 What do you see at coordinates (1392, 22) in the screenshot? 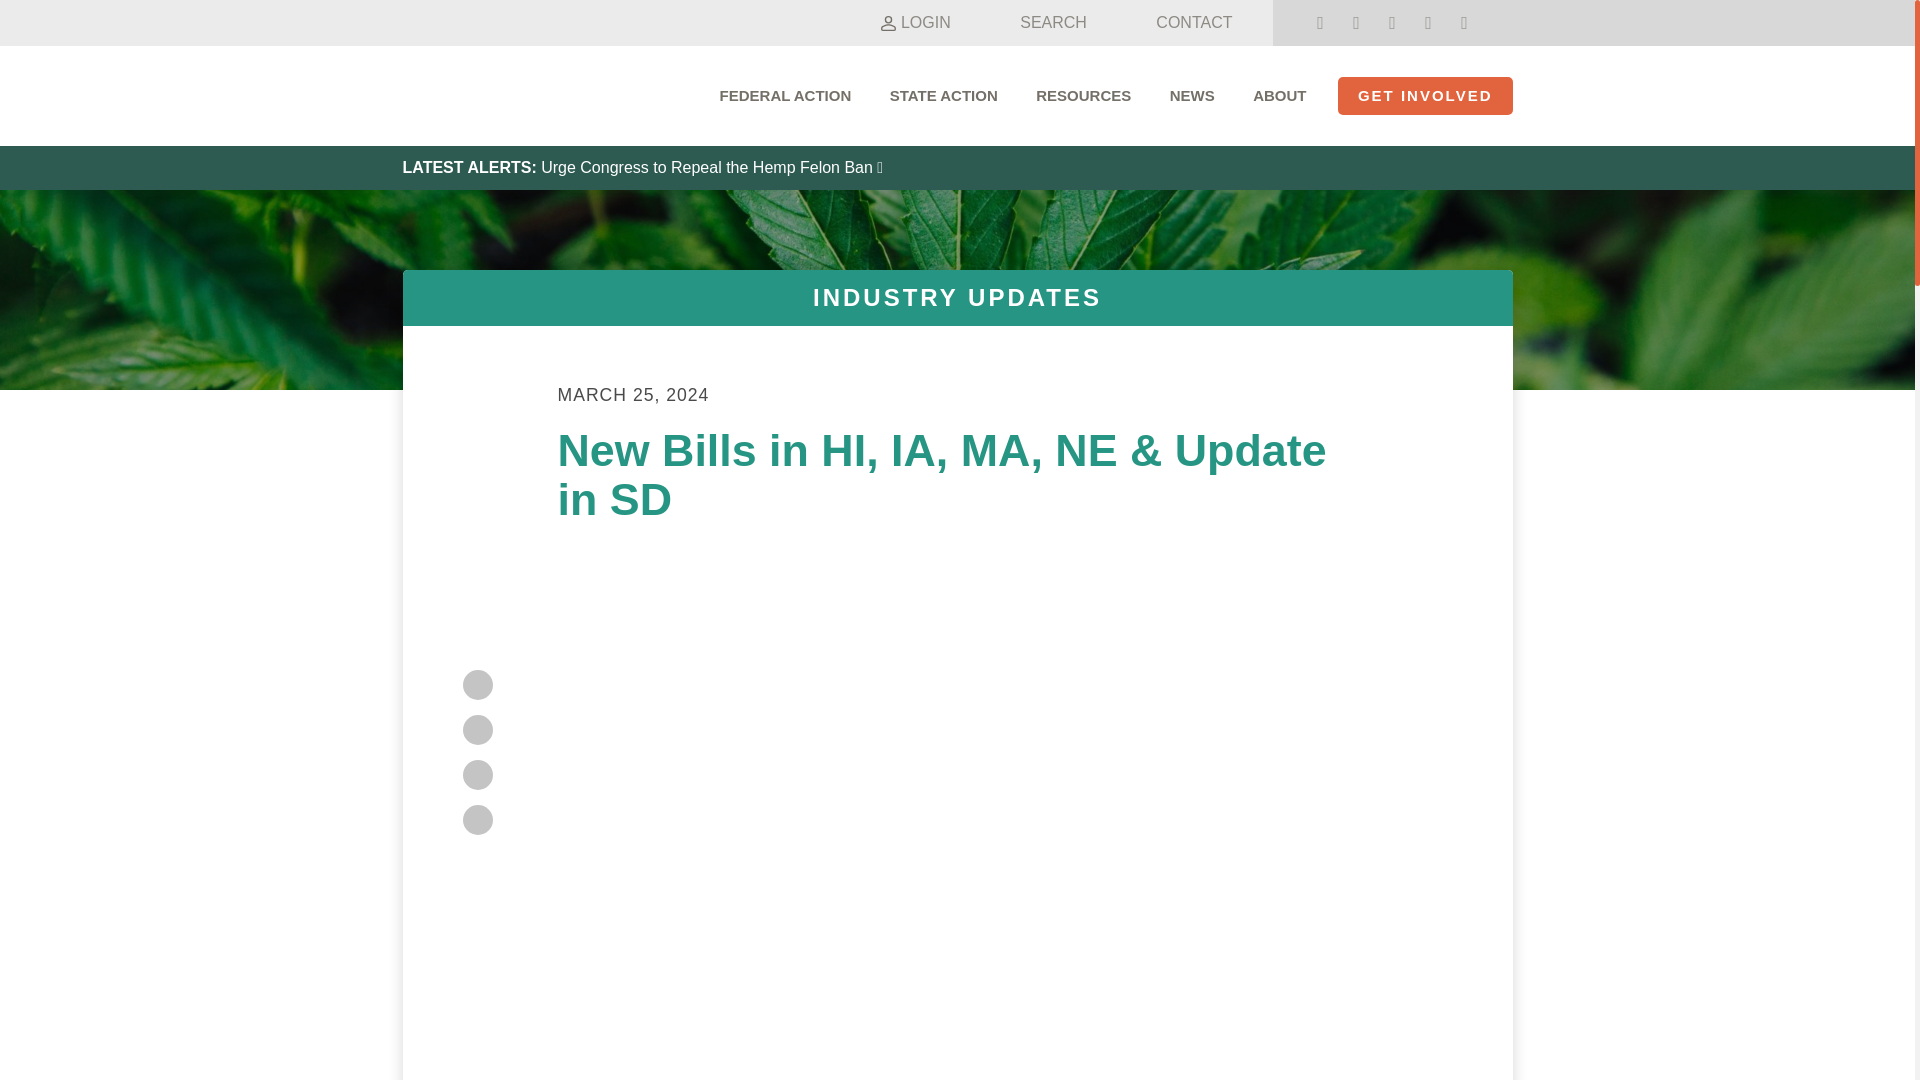
I see `instagram` at bounding box center [1392, 22].